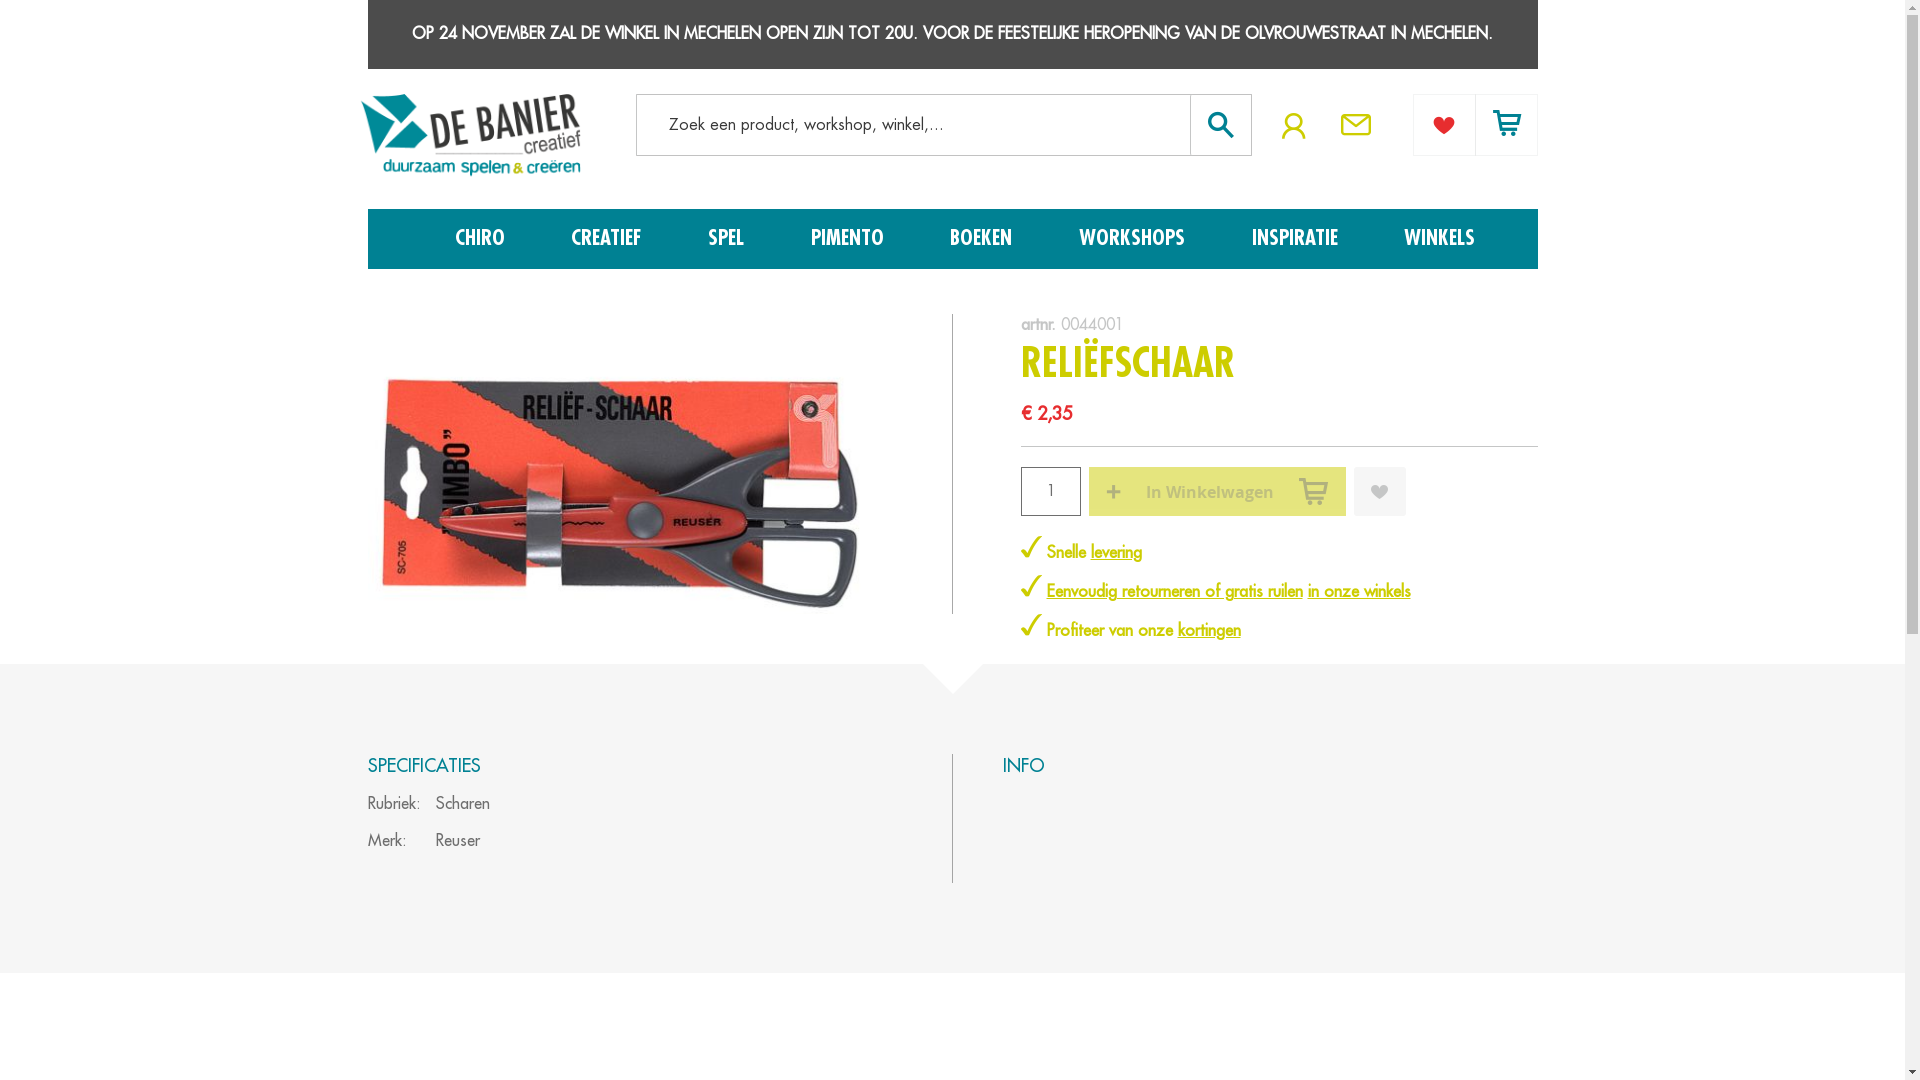 This screenshot has height=1080, width=1920. Describe the element at coordinates (1210, 631) in the screenshot. I see `kortingen` at that location.